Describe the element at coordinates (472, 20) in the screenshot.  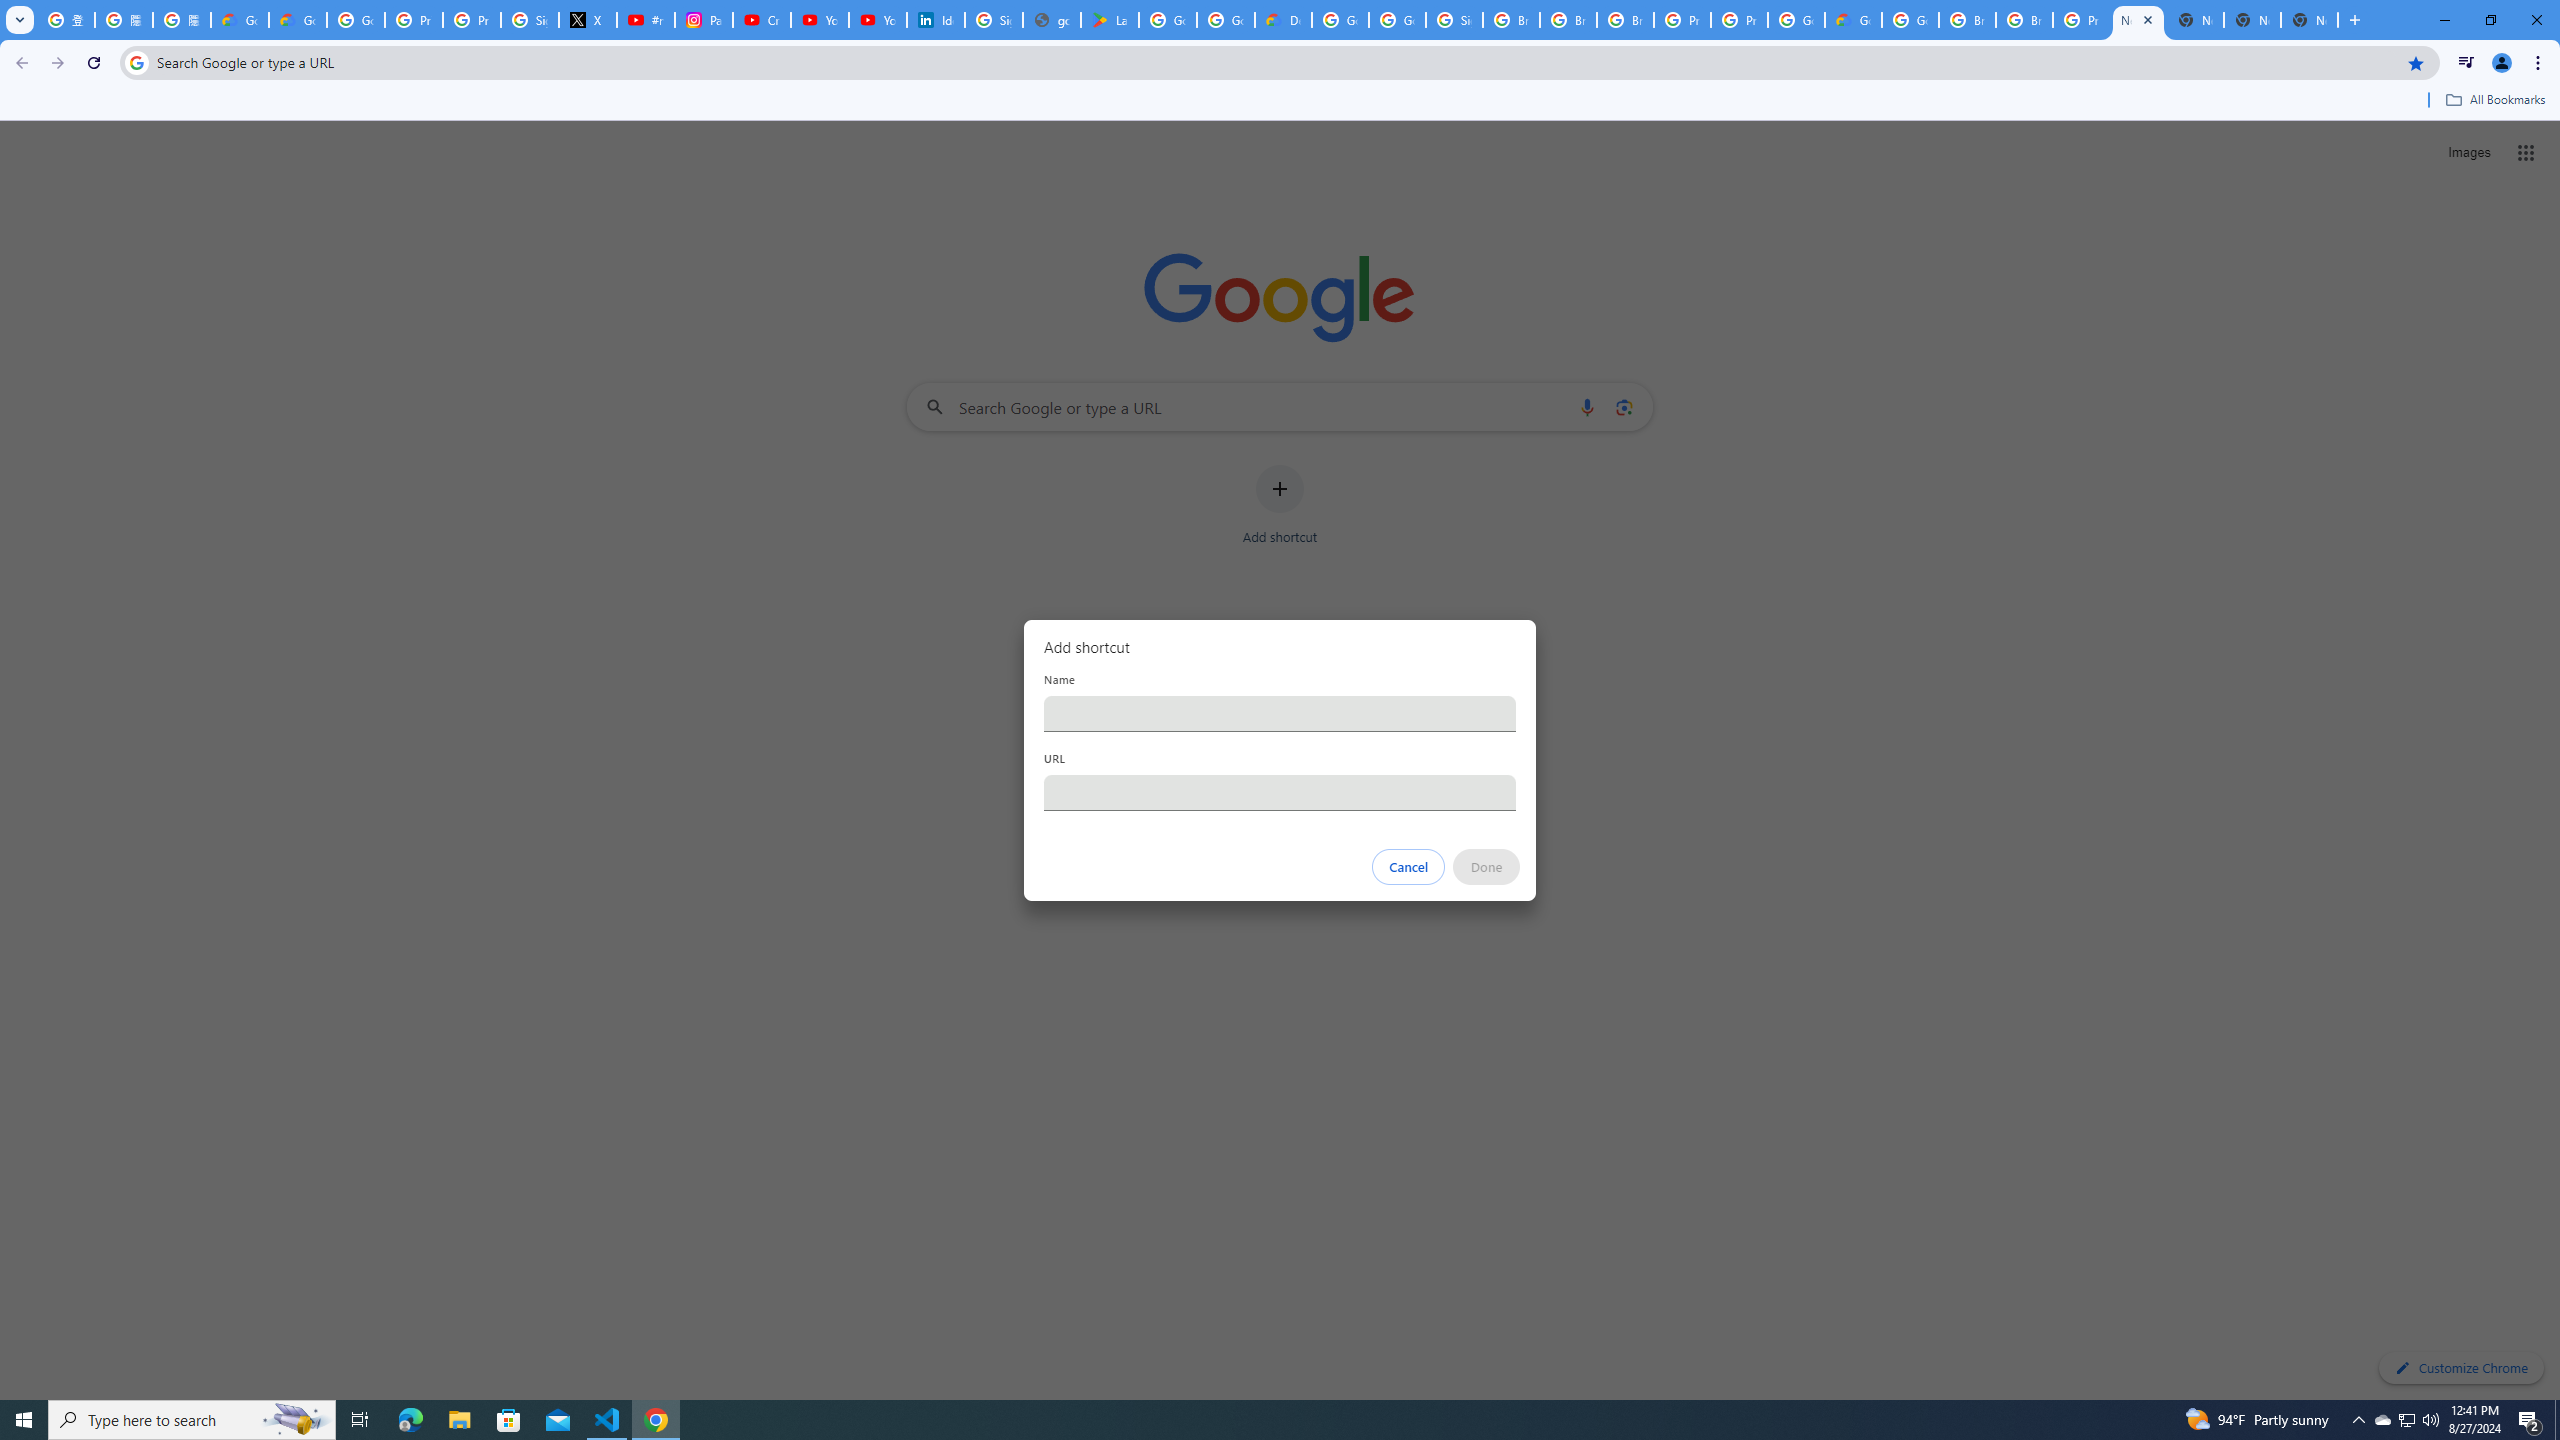
I see `Privacy Help Center - Policies Help` at that location.